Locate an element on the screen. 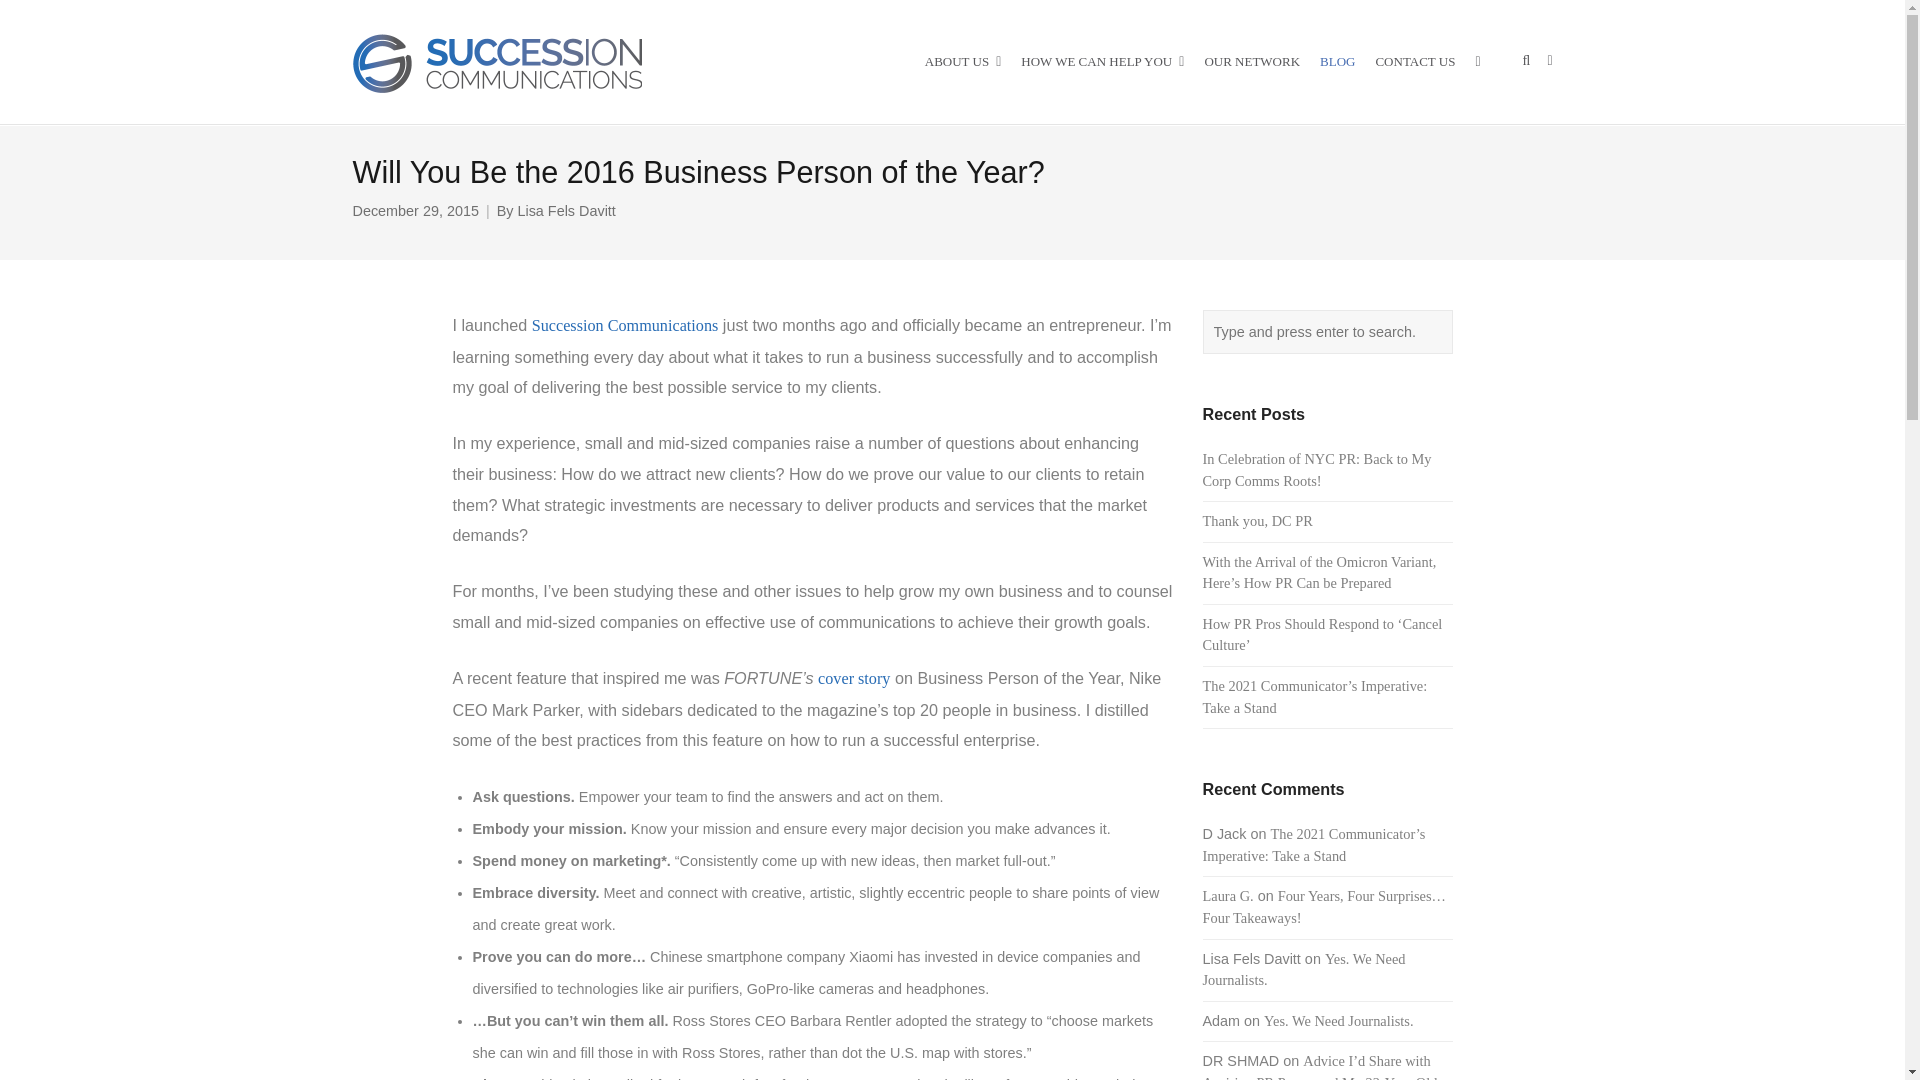 The height and width of the screenshot is (1080, 1920). HOW WE CAN HELP YOU is located at coordinates (1102, 62).